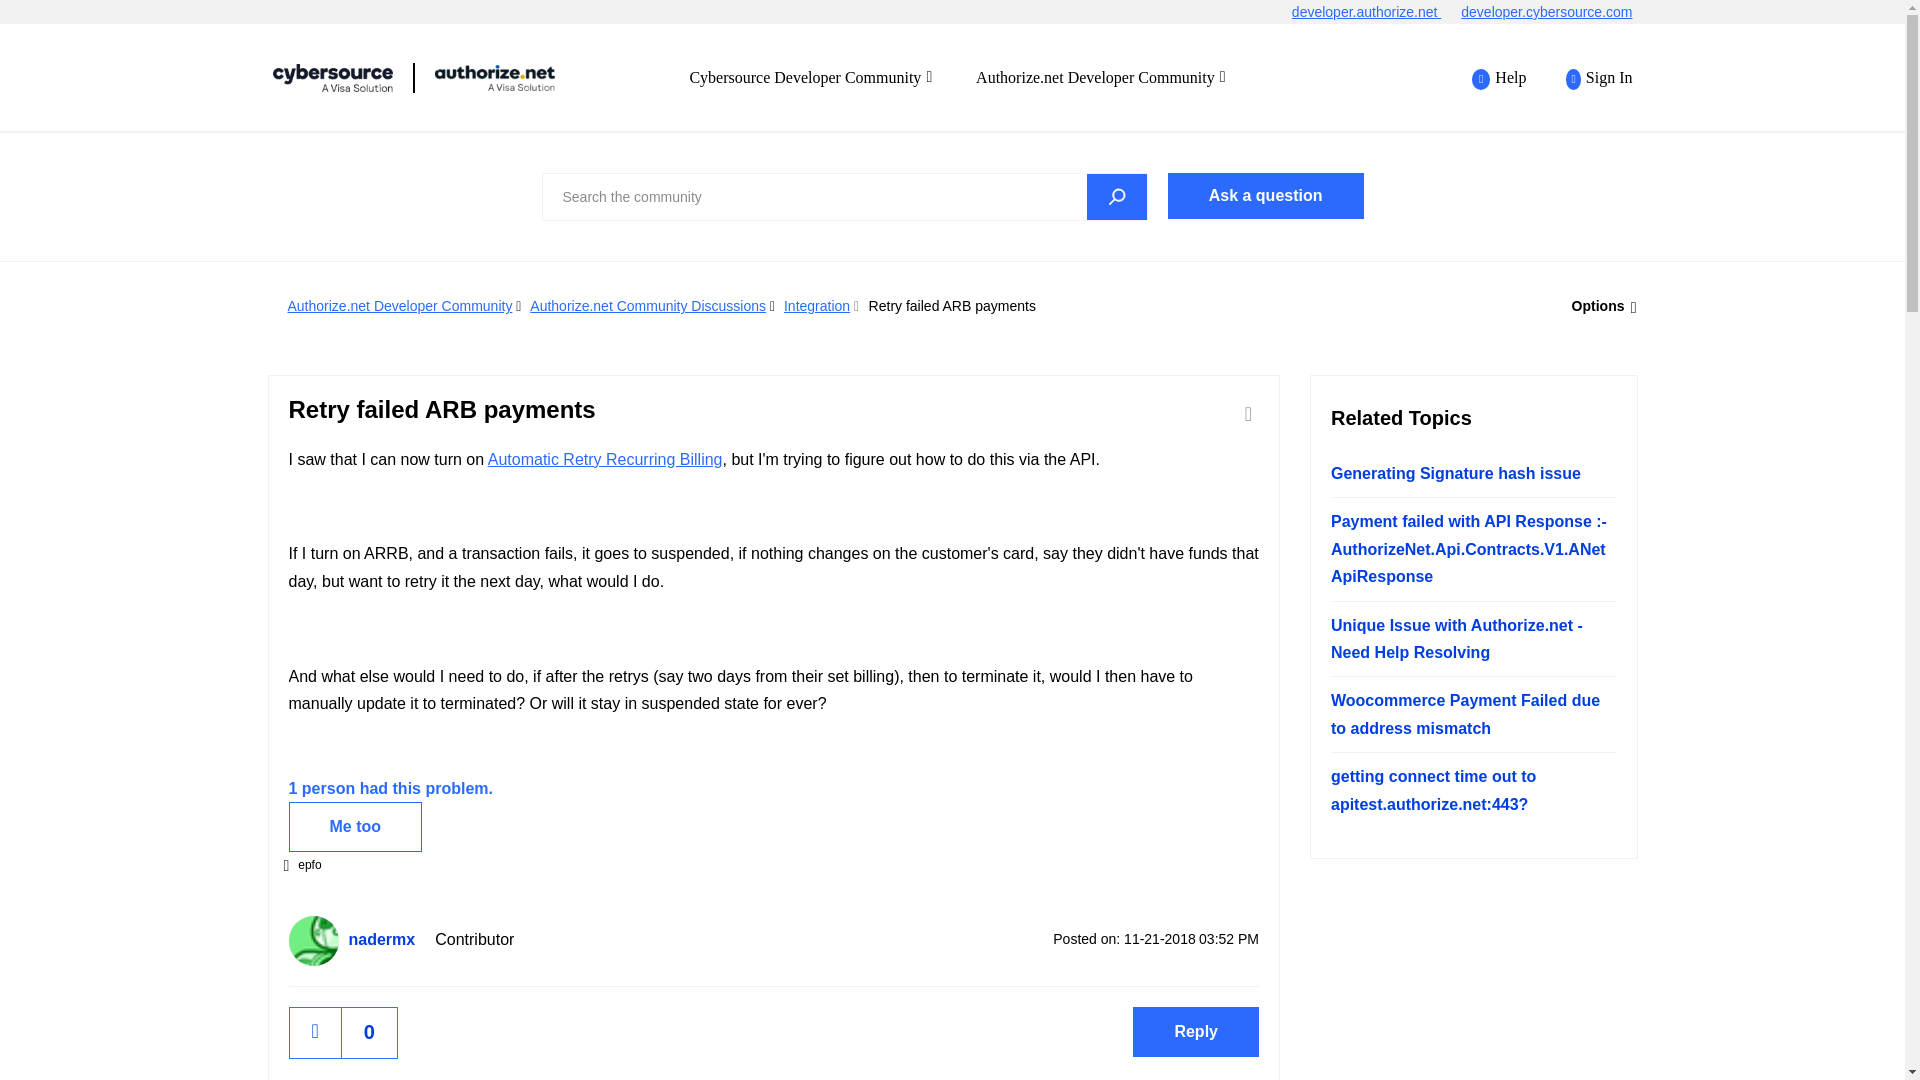 The width and height of the screenshot is (1920, 1080). Describe the element at coordinates (1598, 306) in the screenshot. I see `Show option menu` at that location.